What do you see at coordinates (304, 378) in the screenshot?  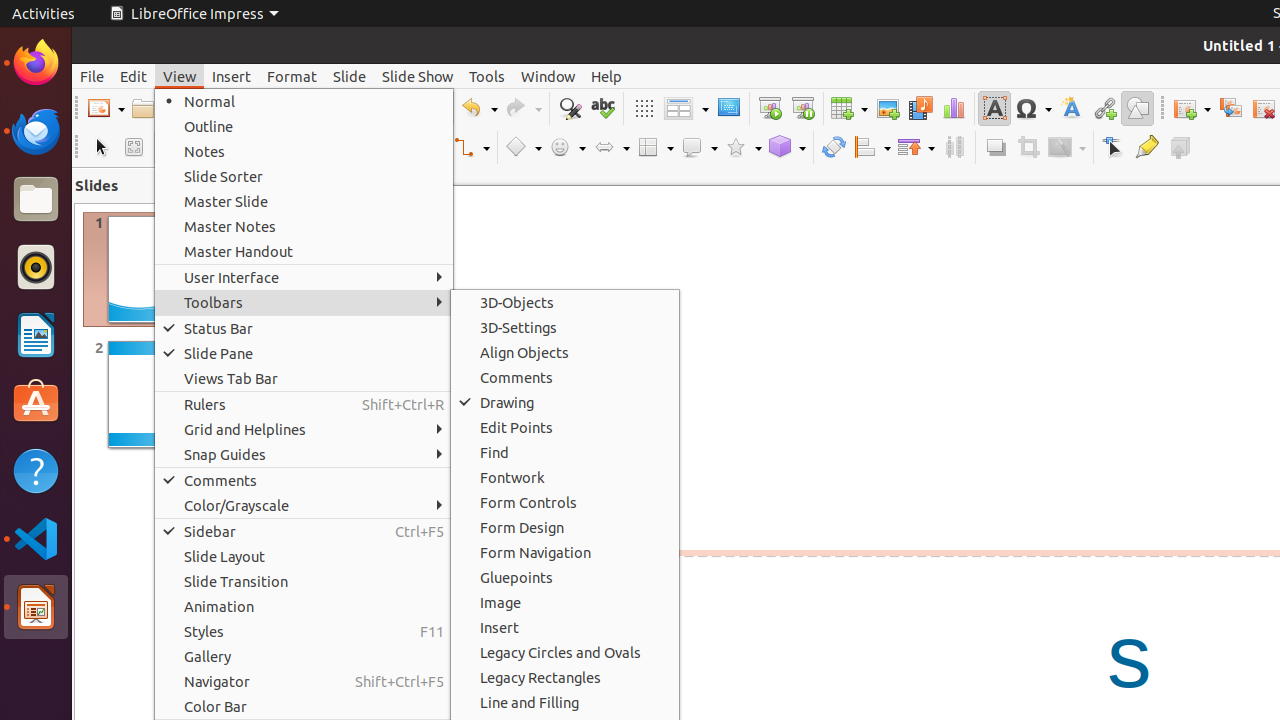 I see `Views Tab Bar` at bounding box center [304, 378].